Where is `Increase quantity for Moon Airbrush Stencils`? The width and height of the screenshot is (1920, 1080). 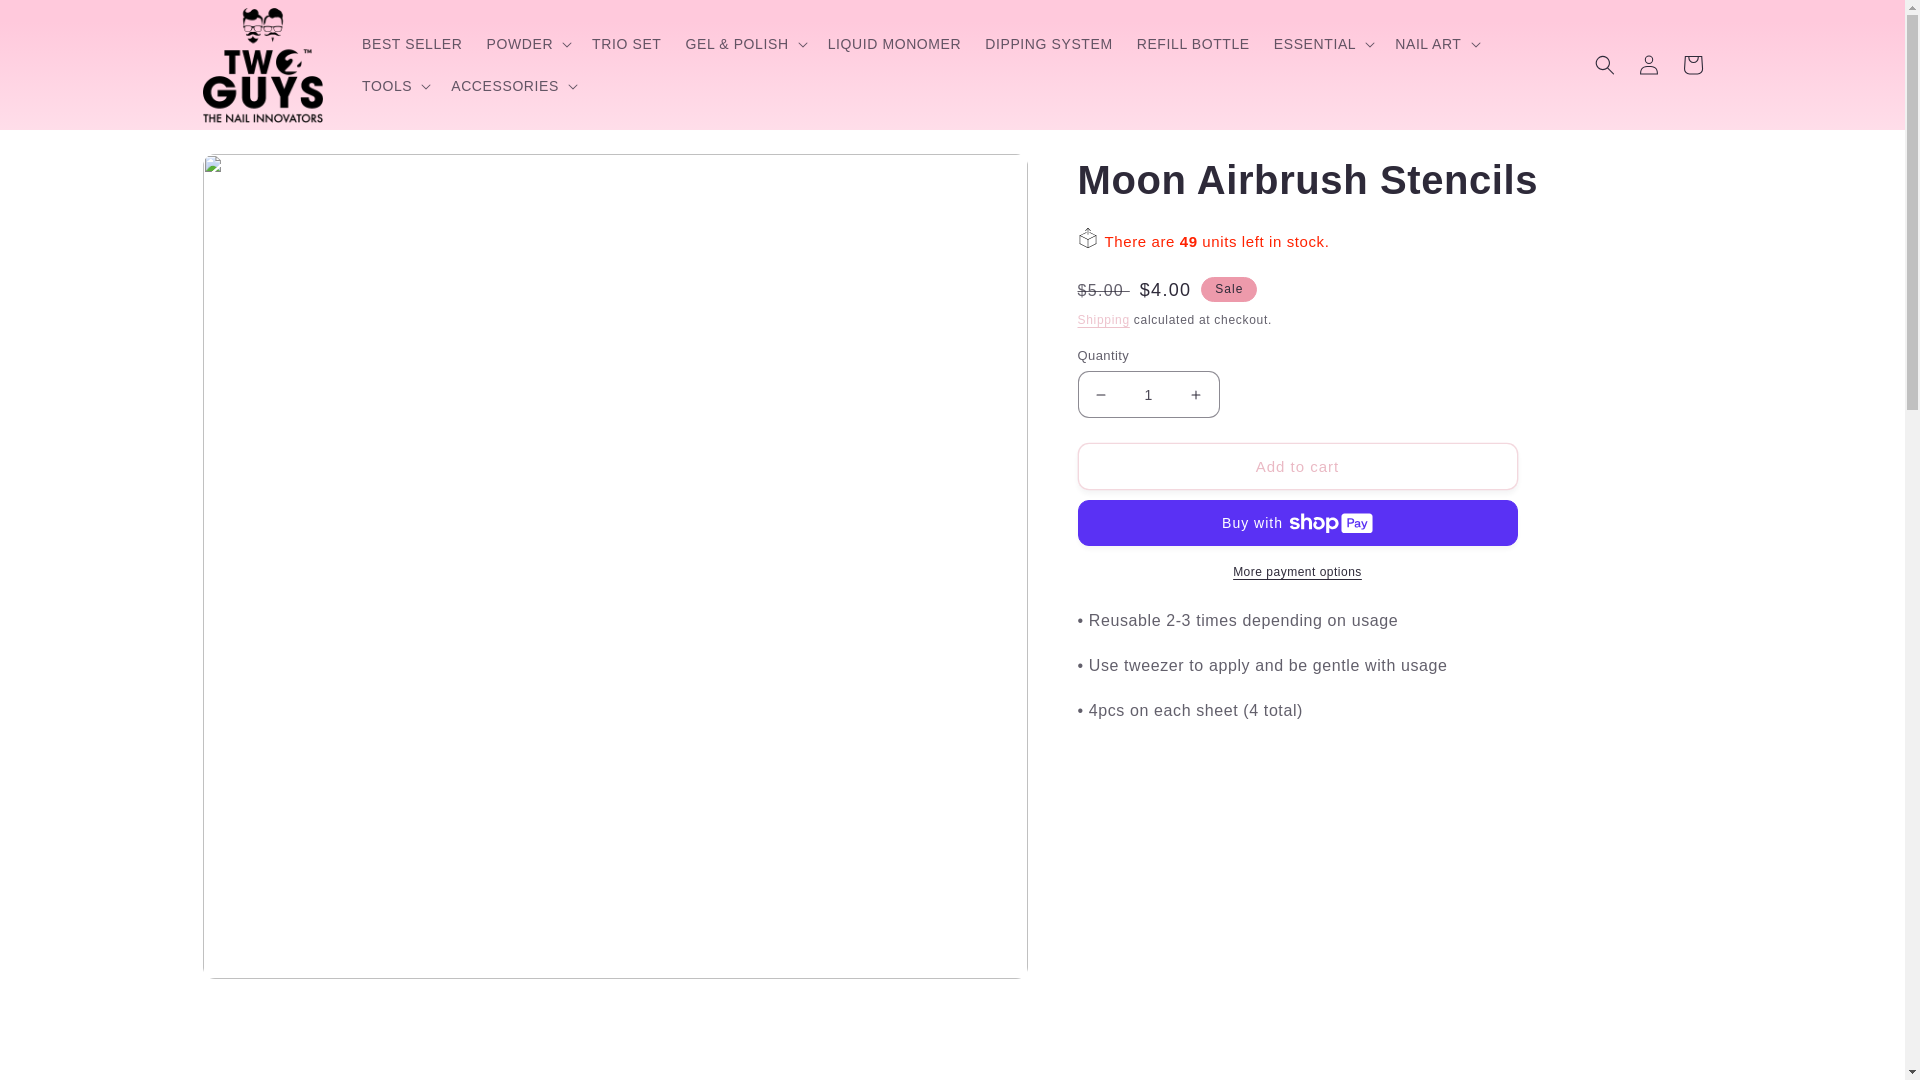 Increase quantity for Moon Airbrush Stencils is located at coordinates (1196, 394).